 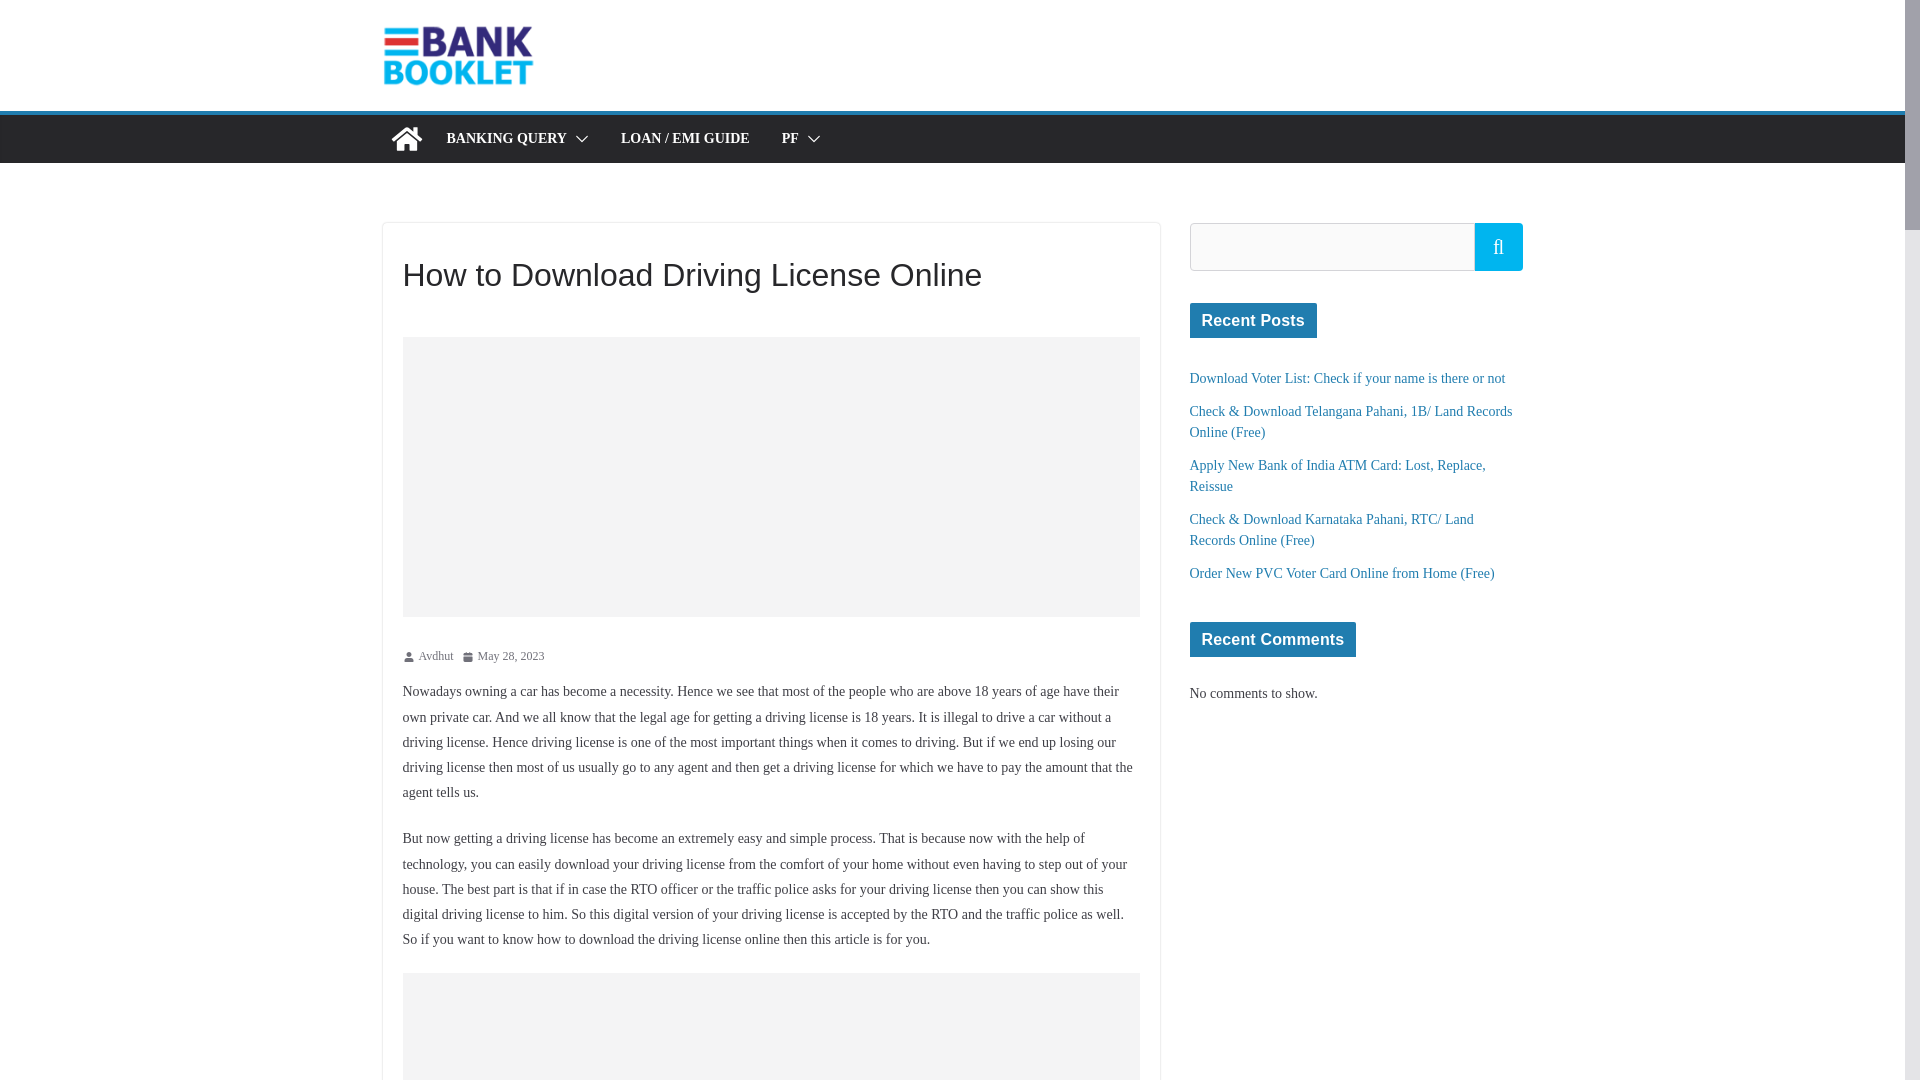 I want to click on BankBooklet.com, so click(x=406, y=138).